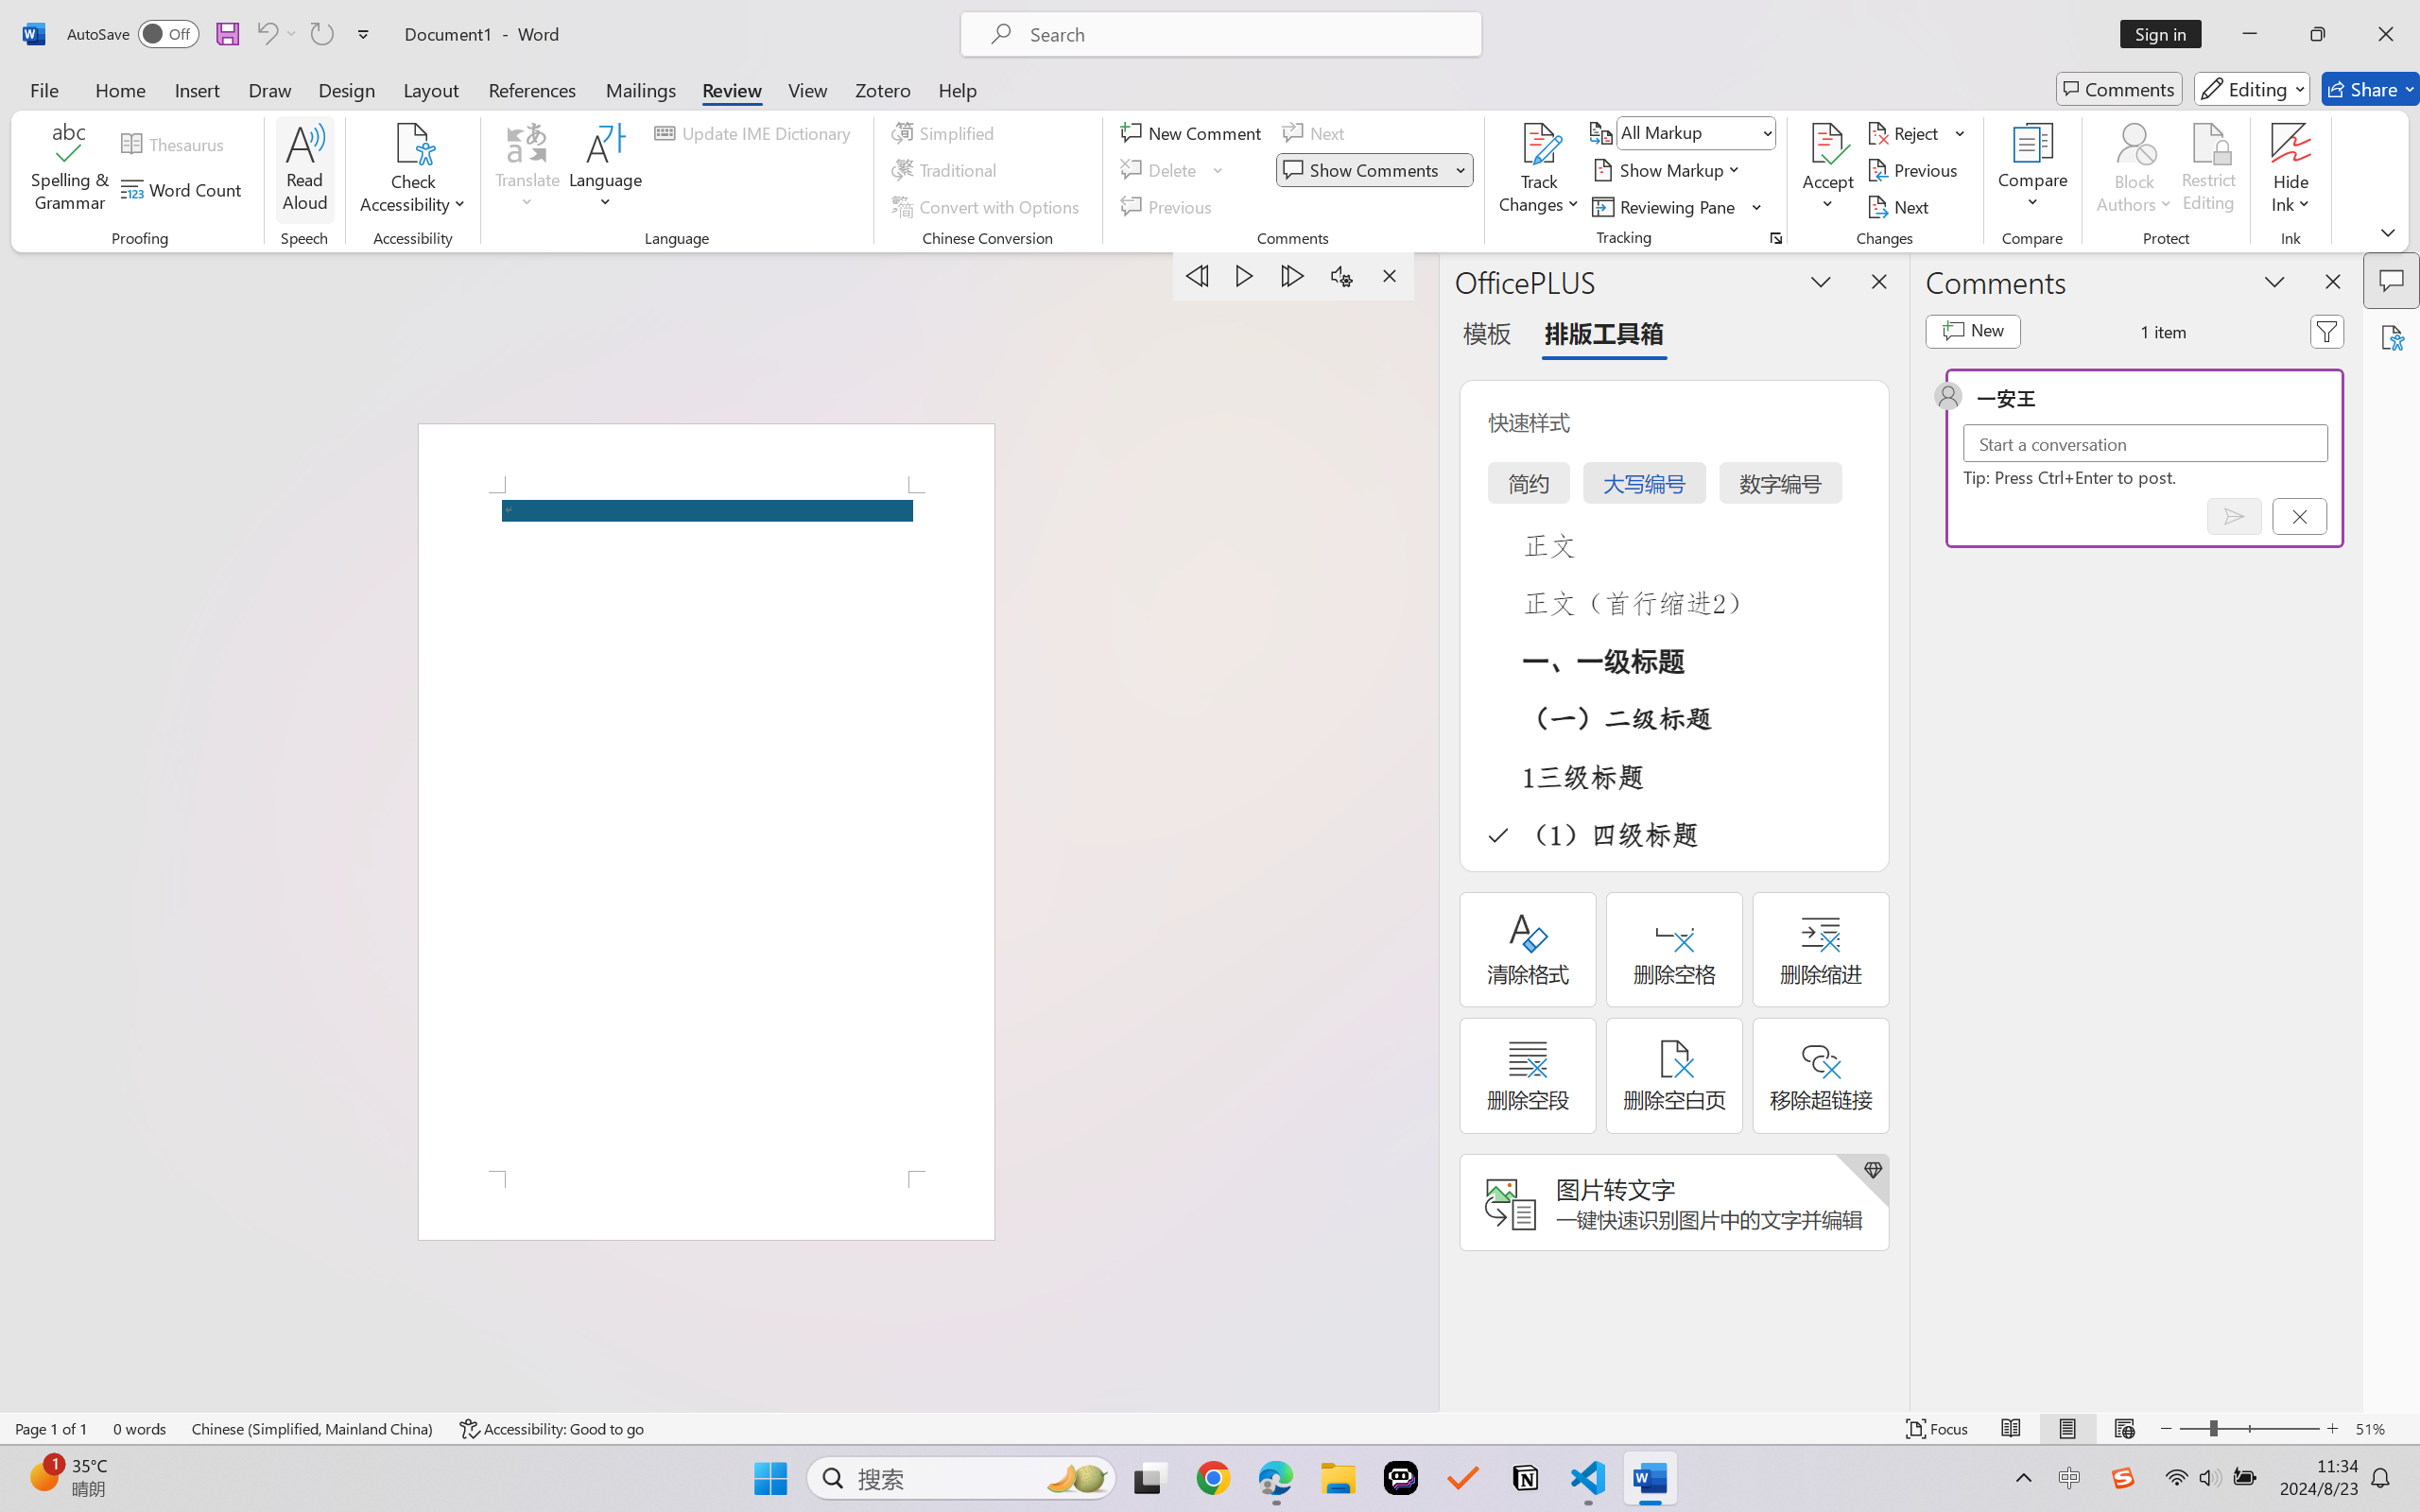 Image resolution: width=2420 pixels, height=1512 pixels. I want to click on Check Accessibility, so click(413, 170).